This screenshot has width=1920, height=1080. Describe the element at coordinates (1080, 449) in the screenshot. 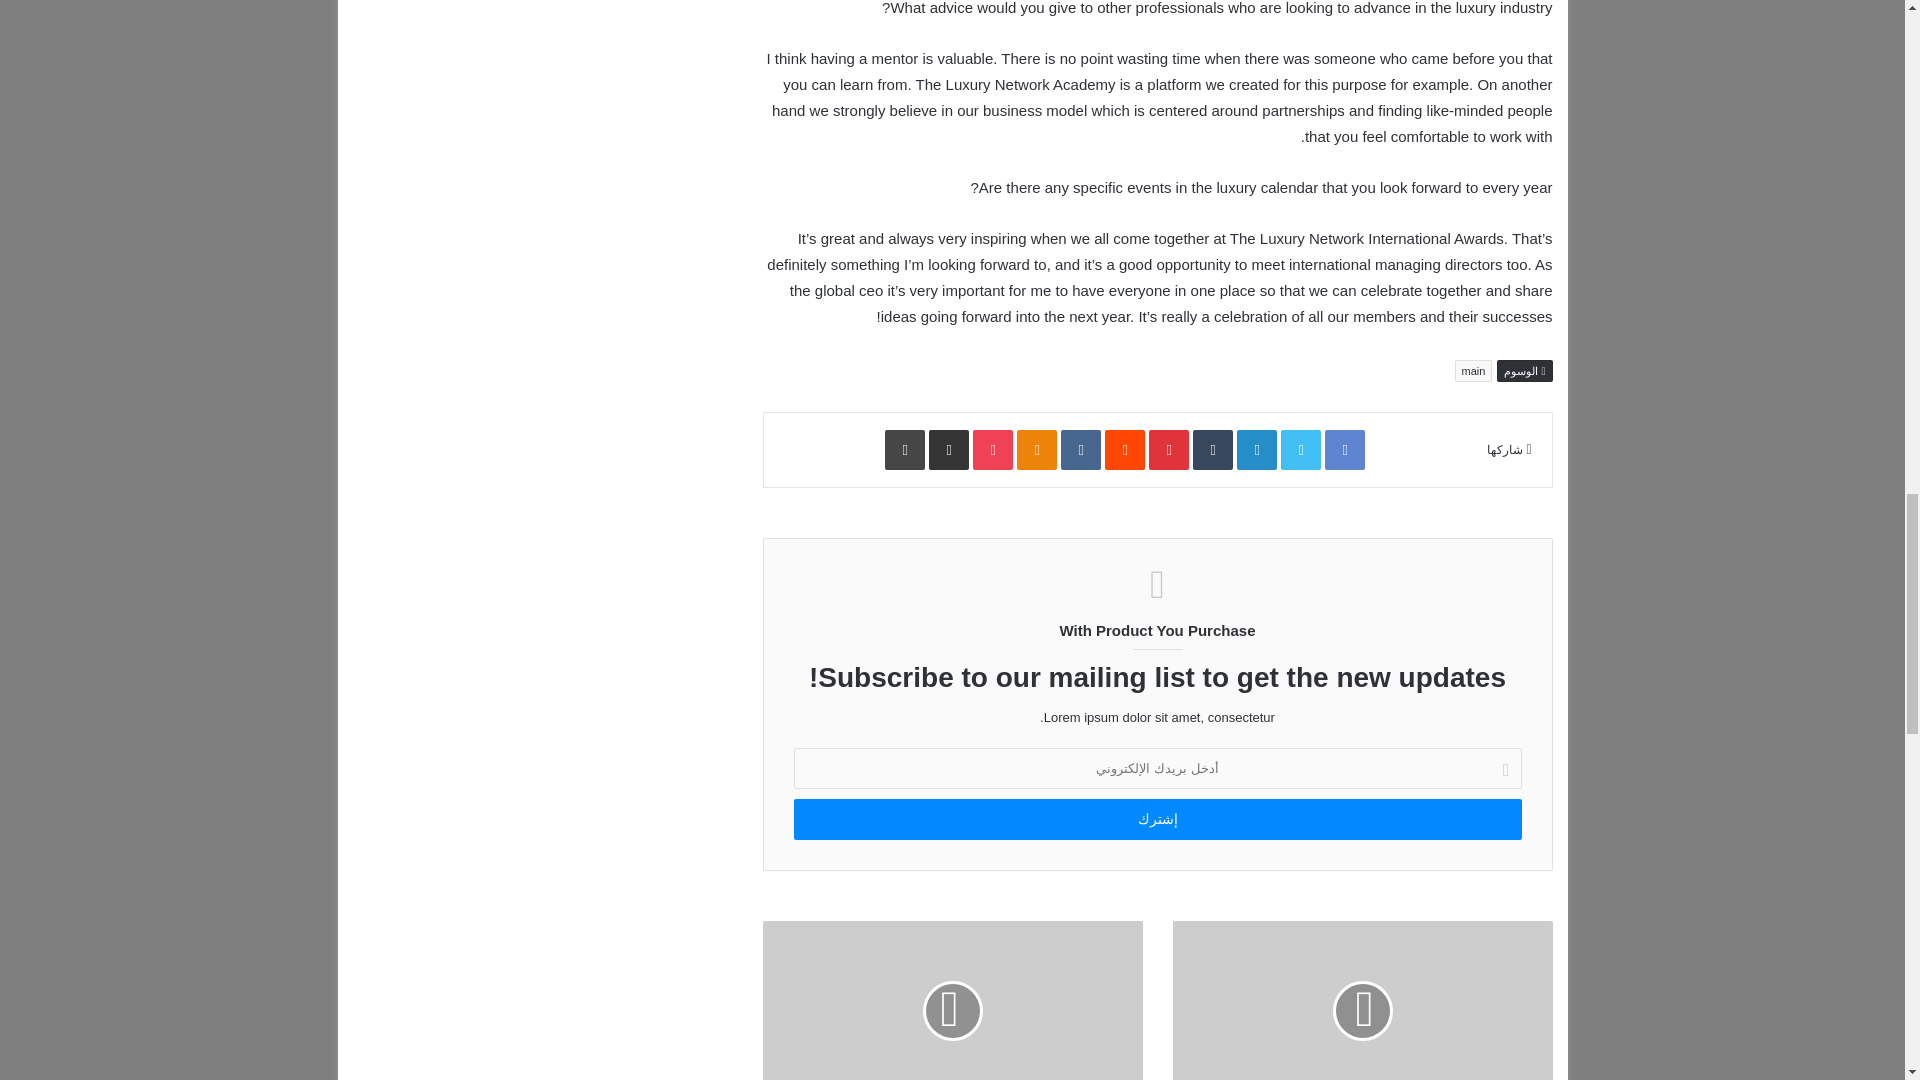

I see `VKontakte` at that location.